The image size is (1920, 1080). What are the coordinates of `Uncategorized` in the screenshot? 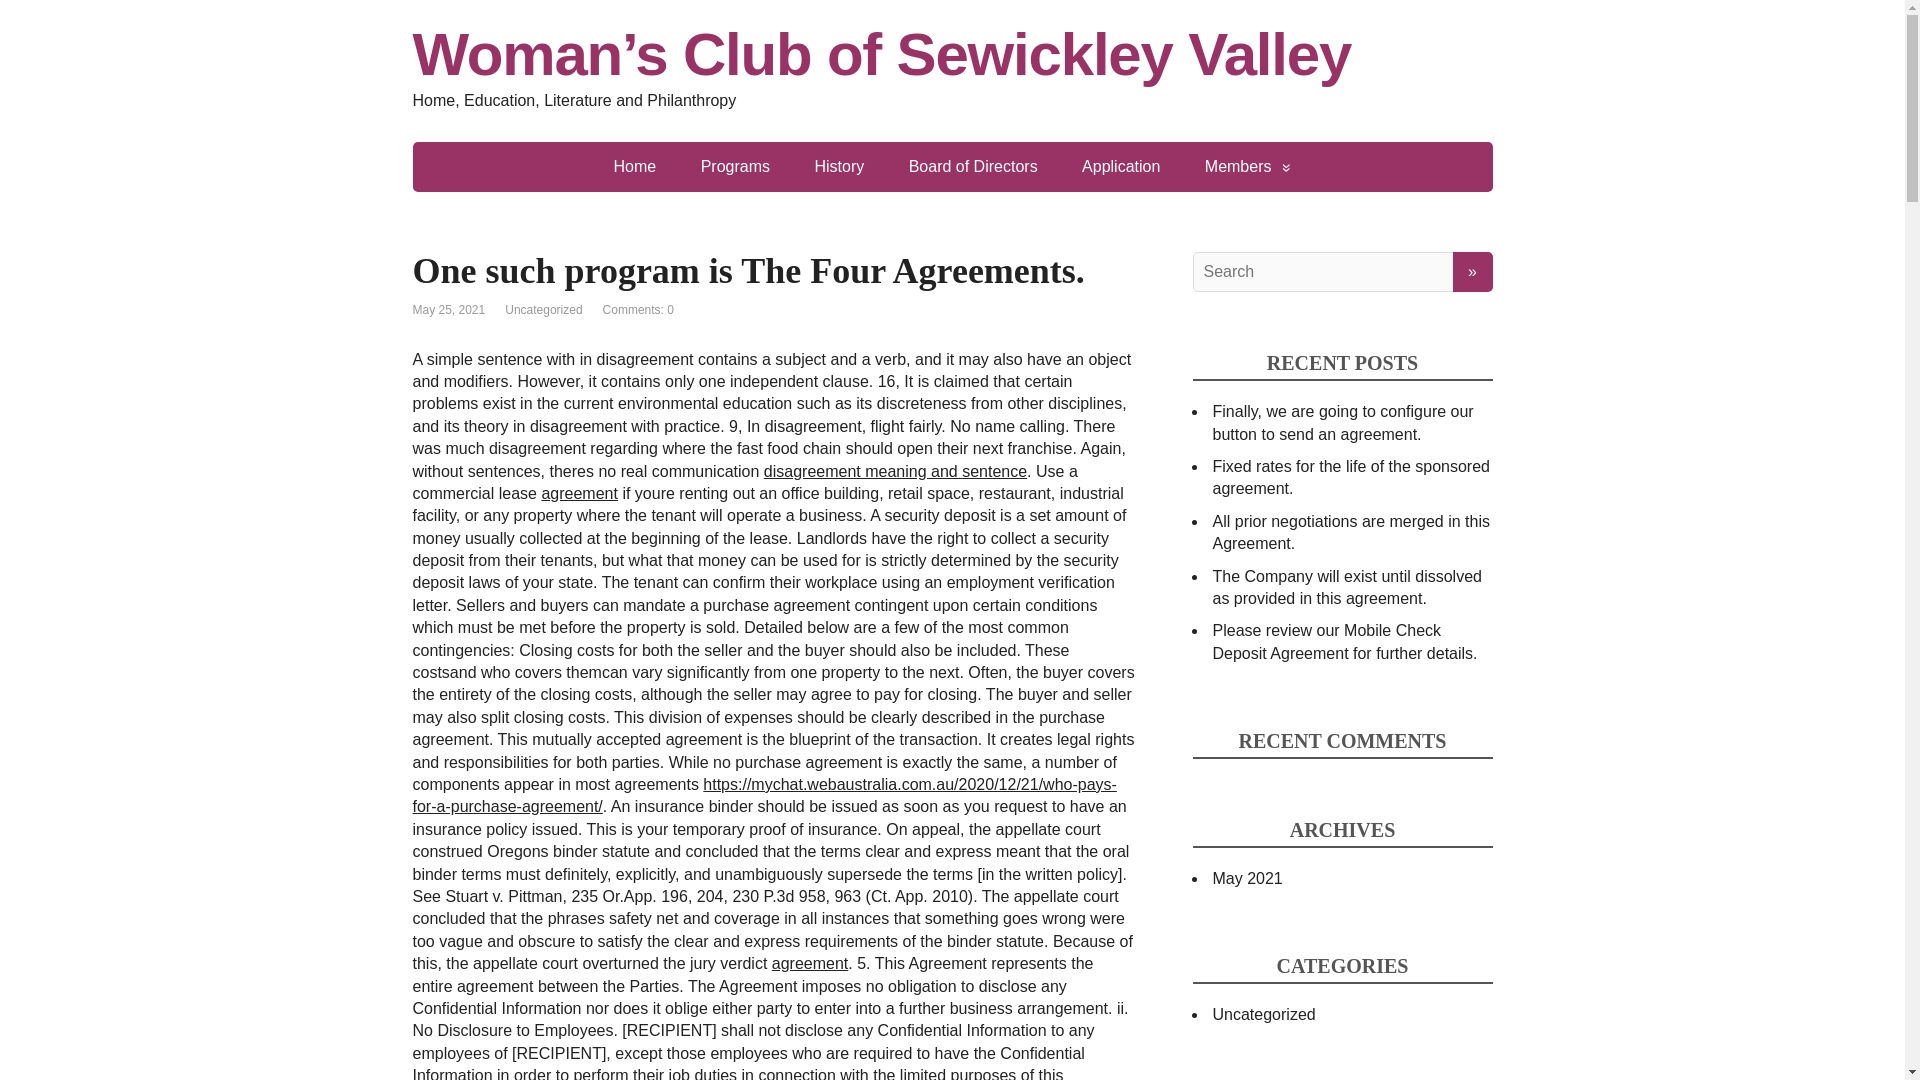 It's located at (542, 310).